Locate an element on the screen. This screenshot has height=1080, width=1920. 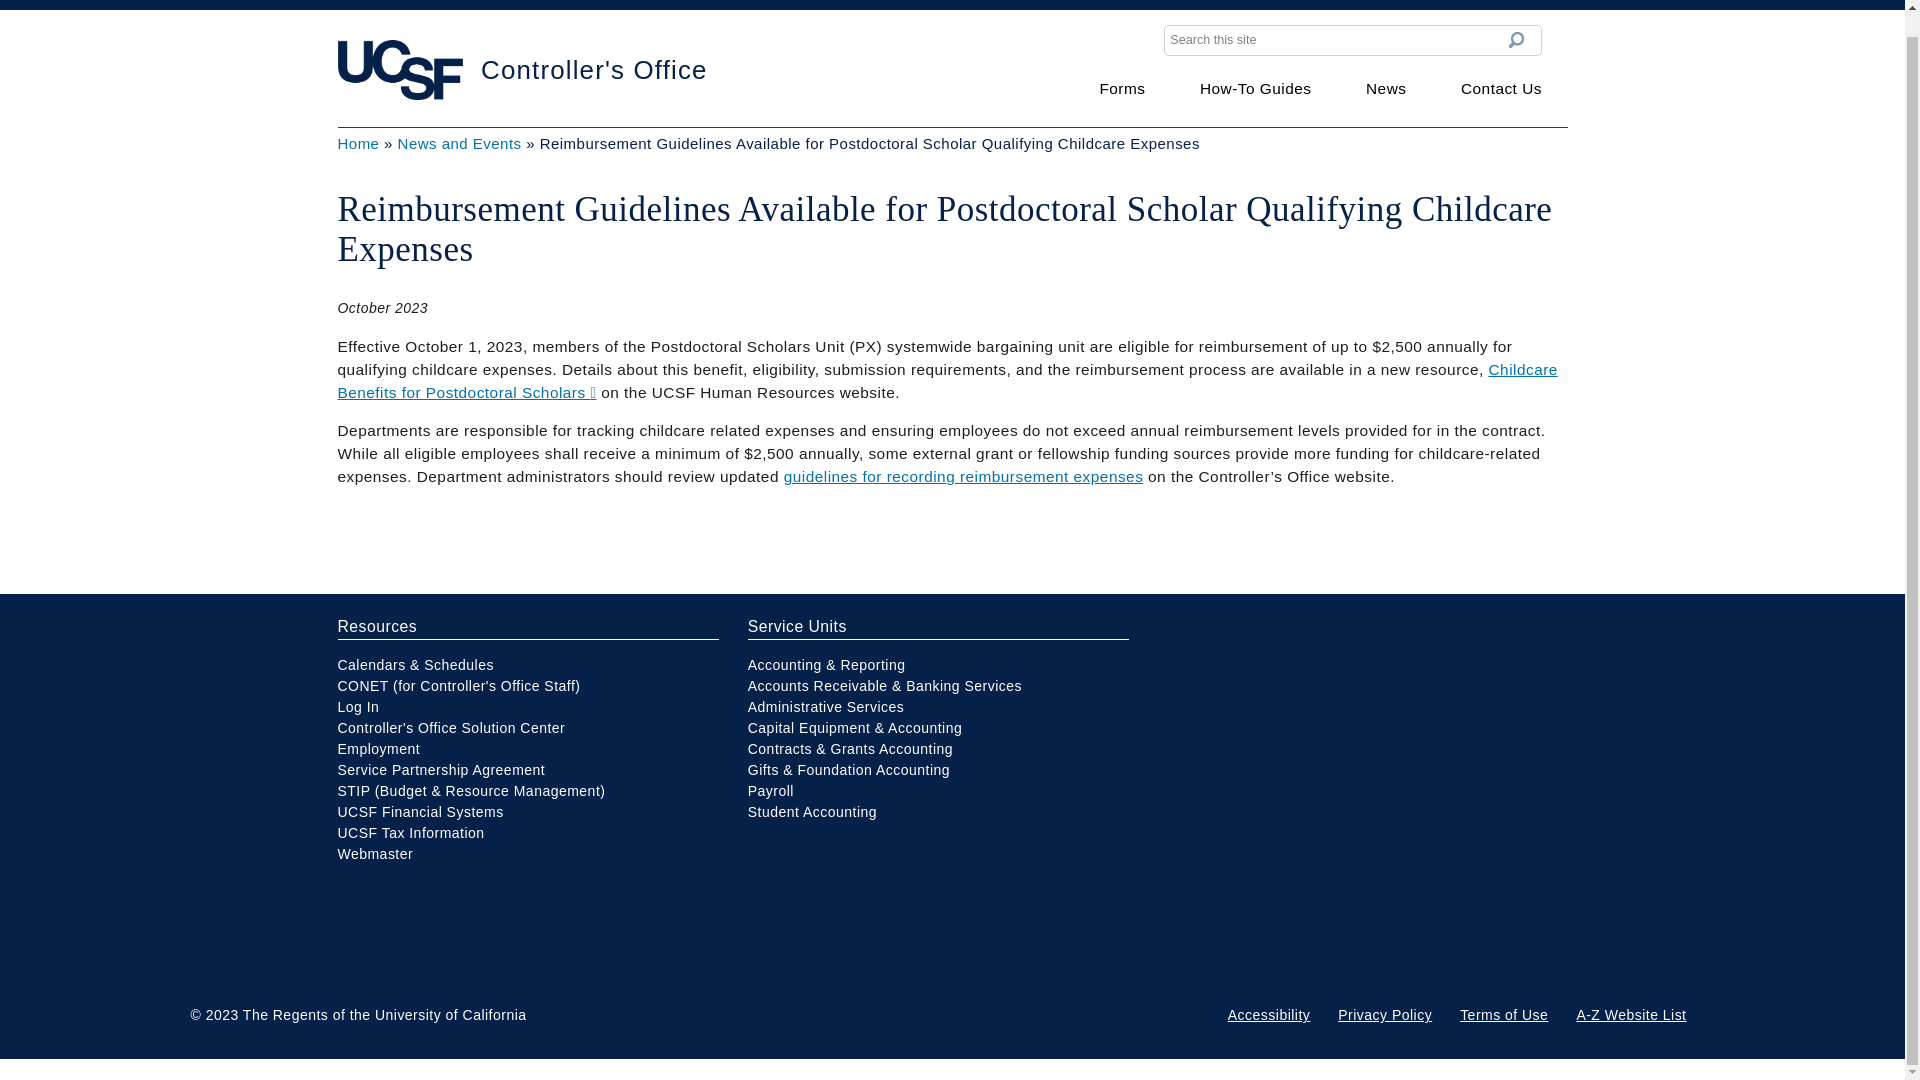
Administrative Services is located at coordinates (826, 706).